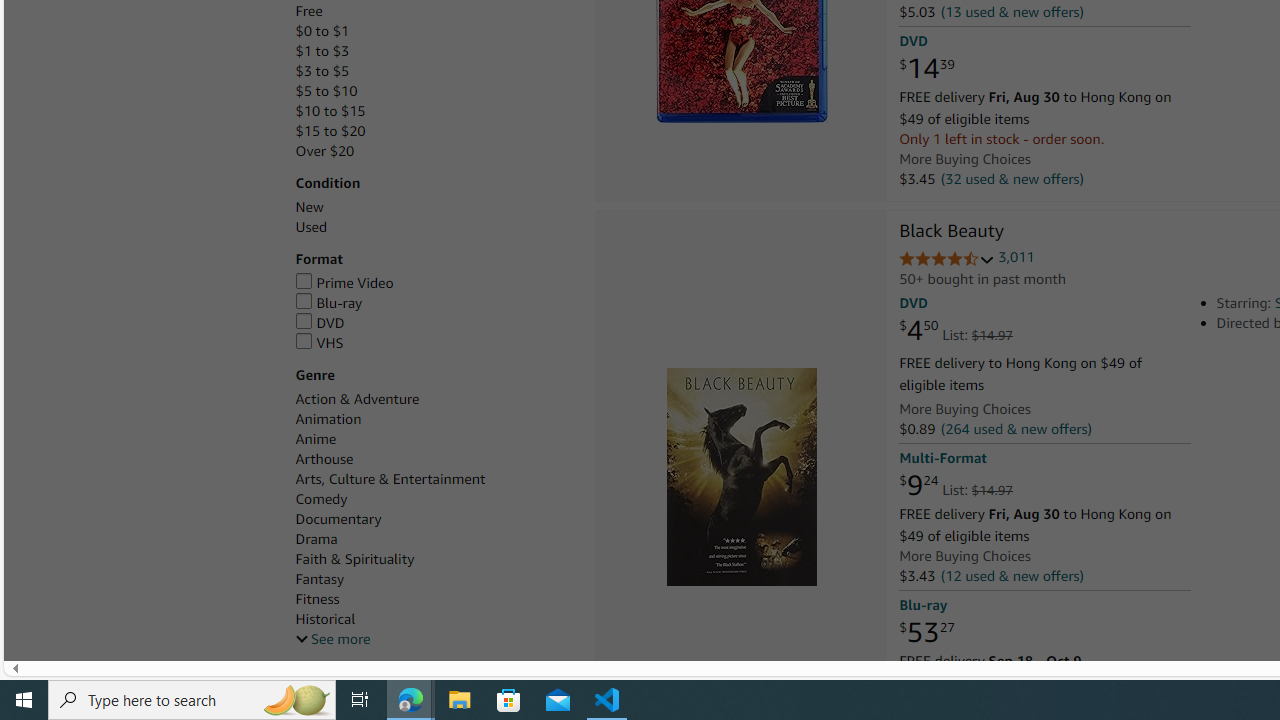  What do you see at coordinates (434, 91) in the screenshot?
I see `$5 to $10` at bounding box center [434, 91].